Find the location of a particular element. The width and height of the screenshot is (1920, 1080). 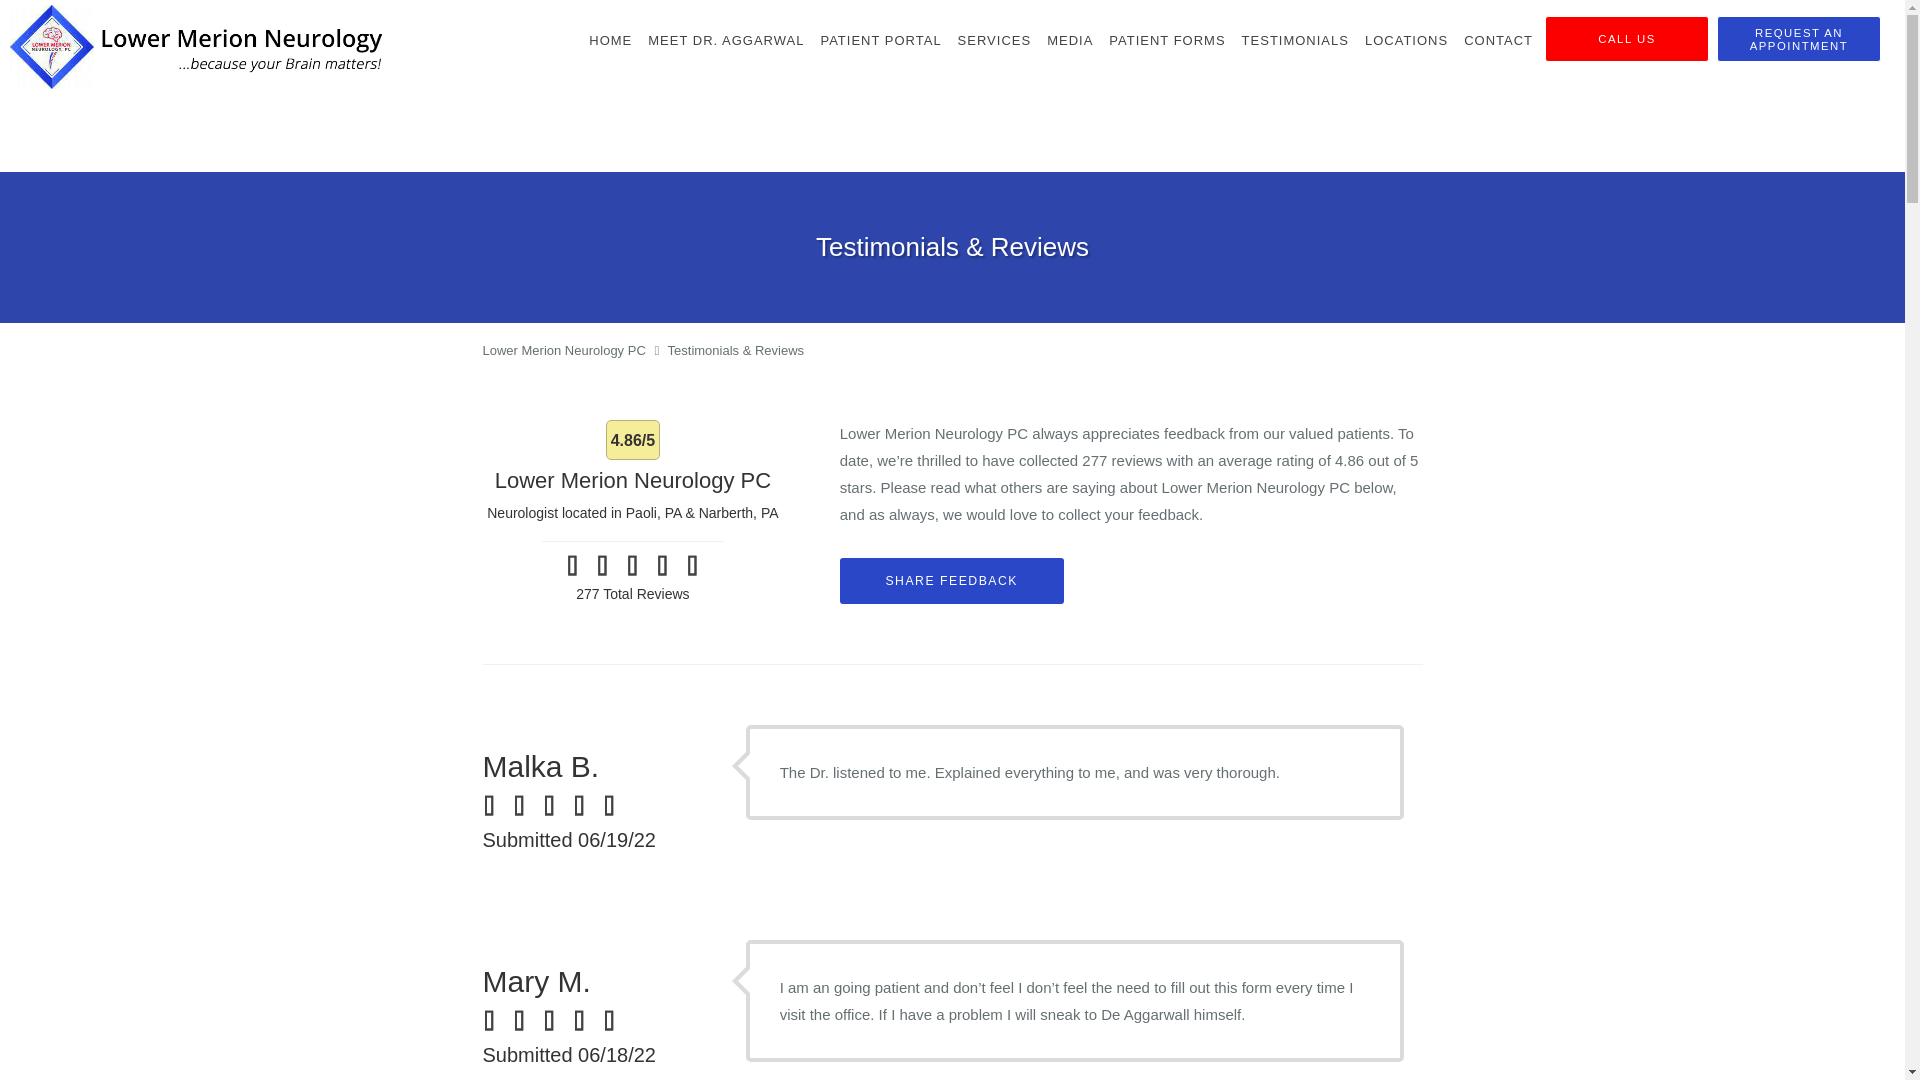

Star Rating is located at coordinates (526, 805).